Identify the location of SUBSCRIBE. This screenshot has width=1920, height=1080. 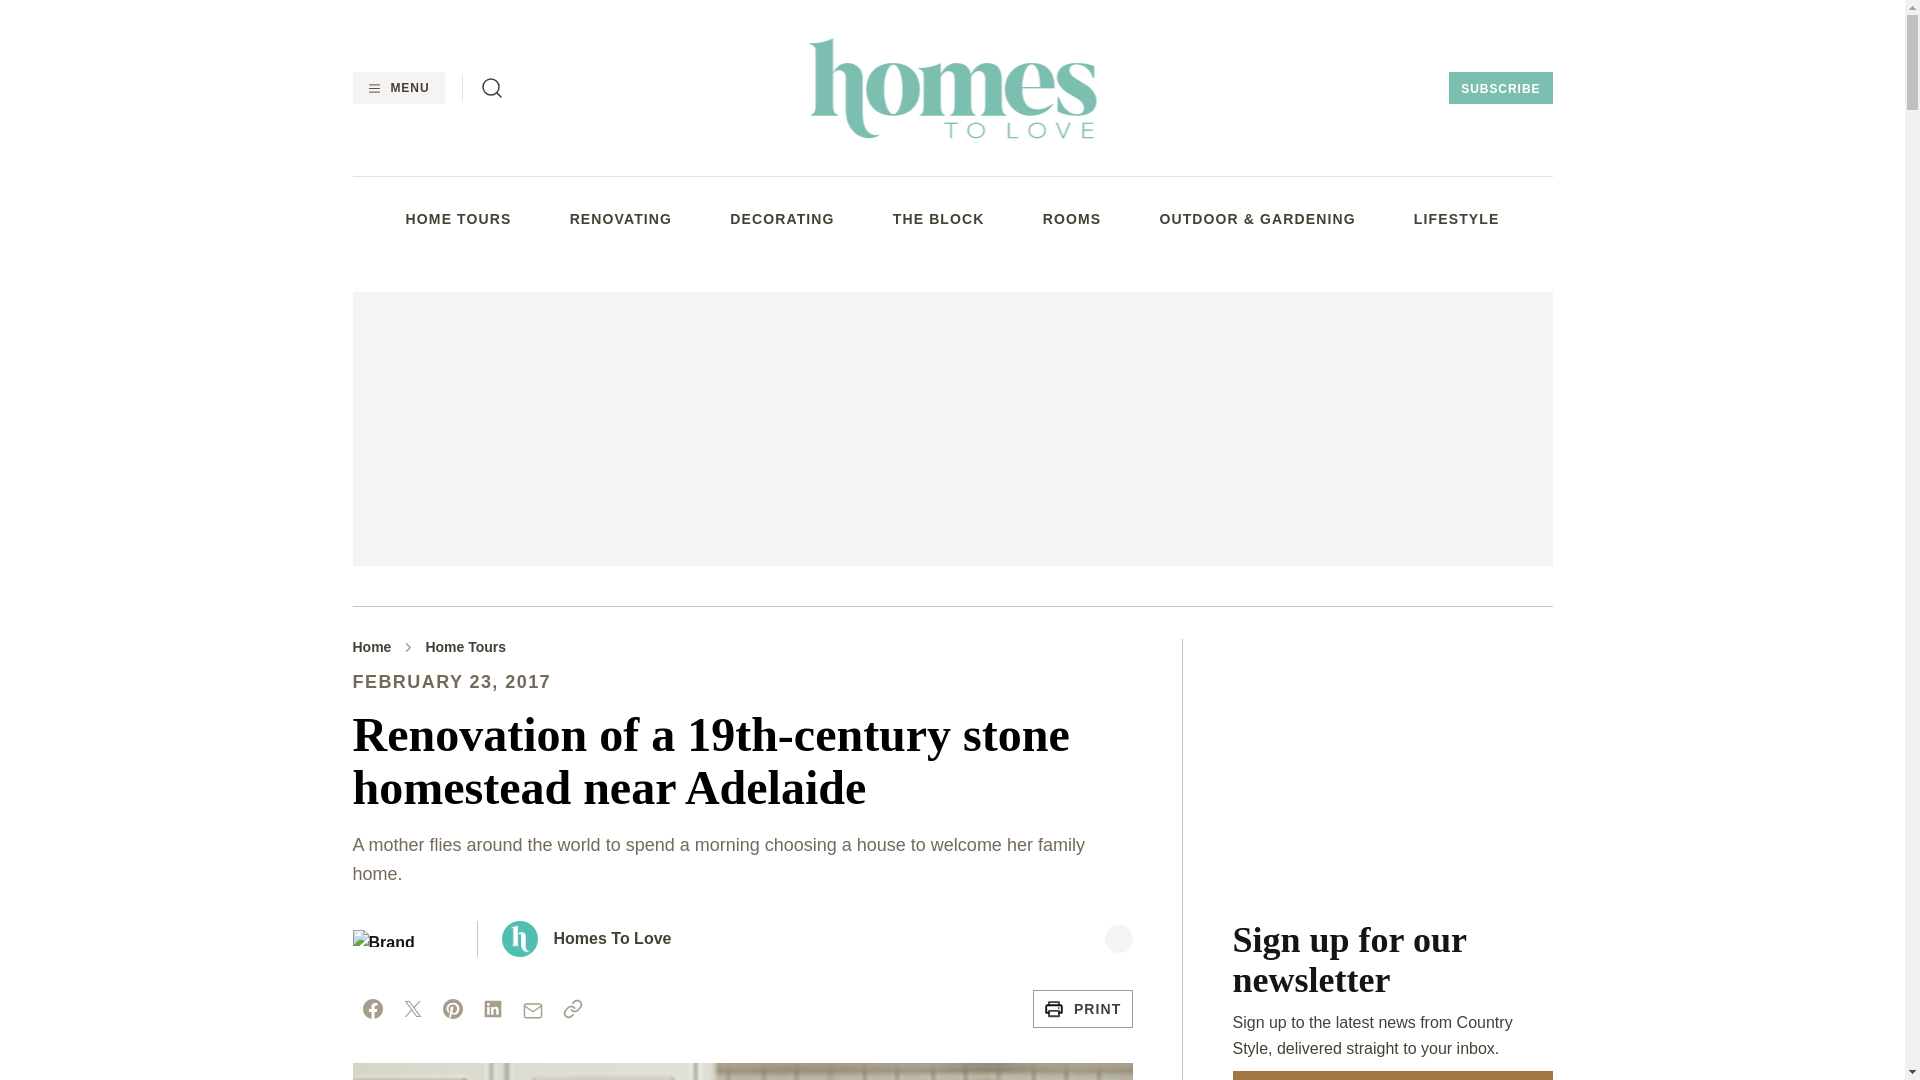
(1500, 88).